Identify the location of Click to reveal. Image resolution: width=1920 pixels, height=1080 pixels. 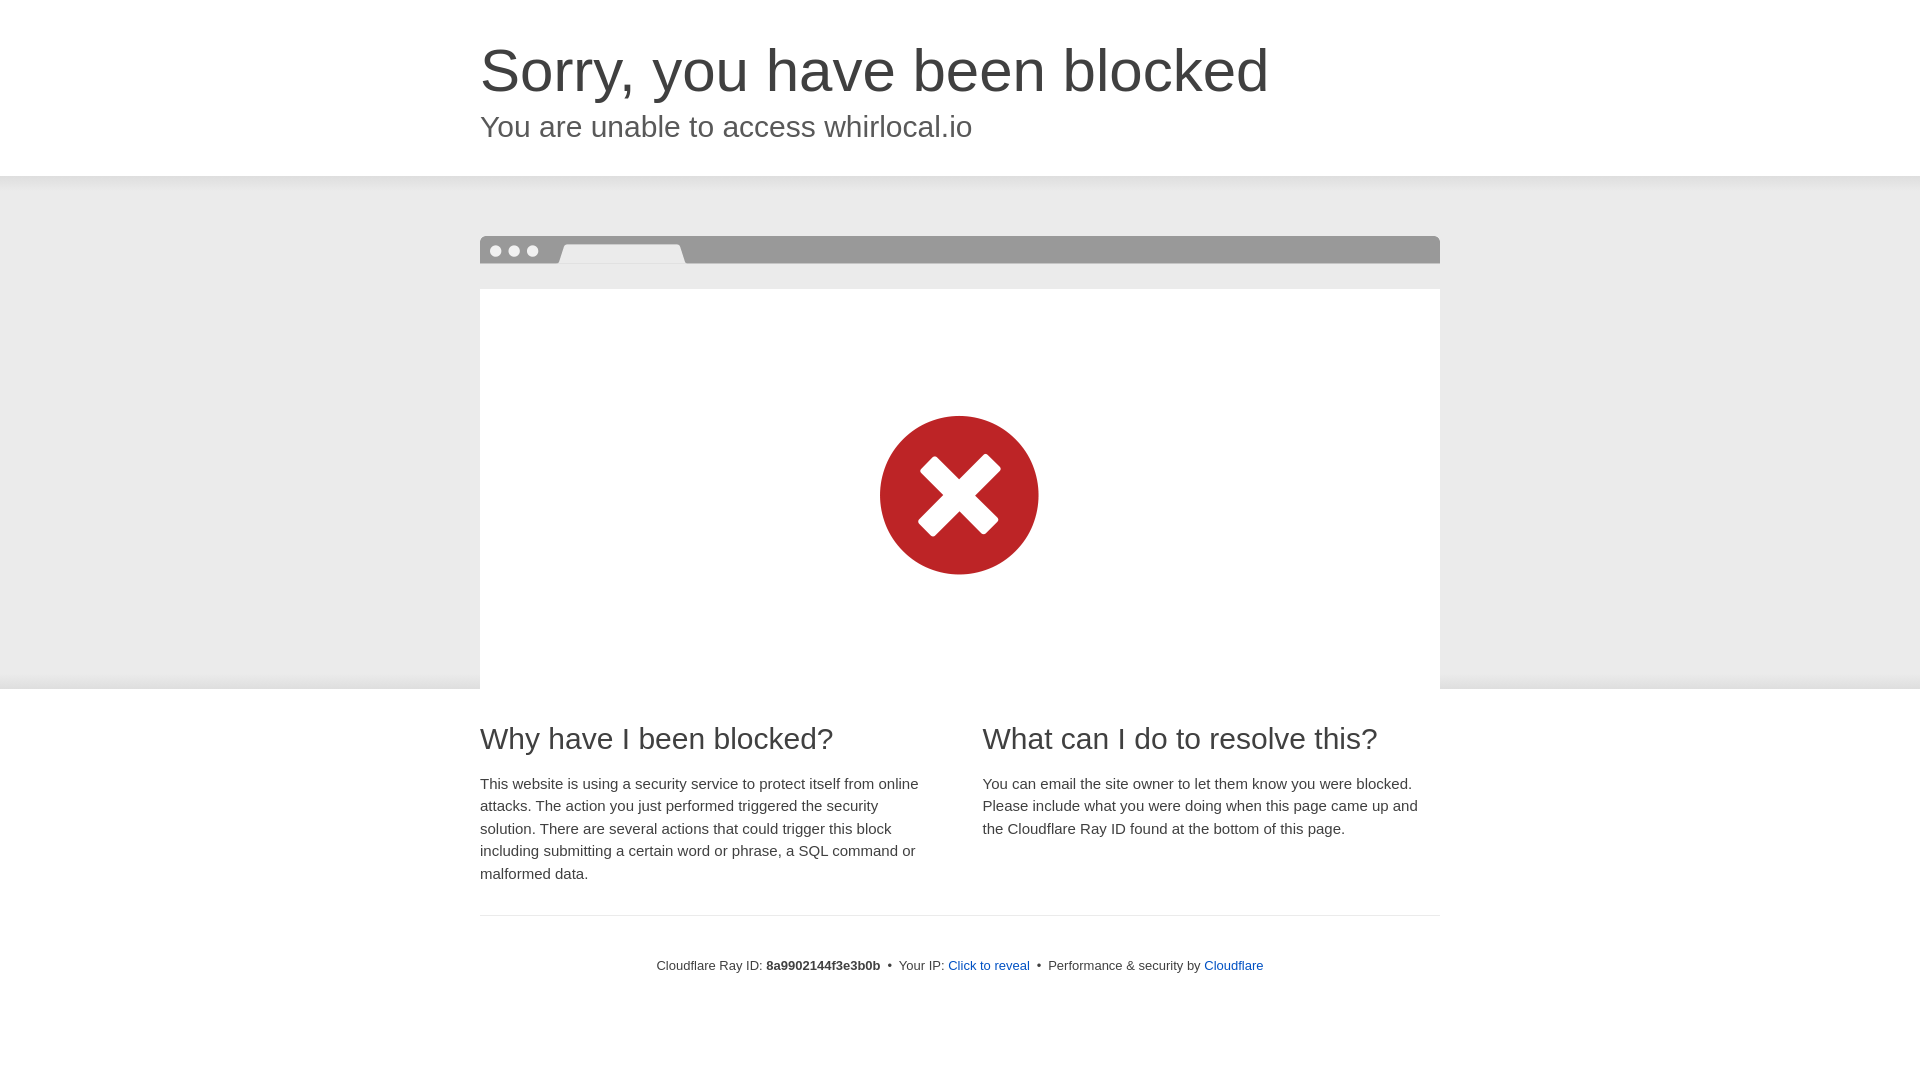
(988, 966).